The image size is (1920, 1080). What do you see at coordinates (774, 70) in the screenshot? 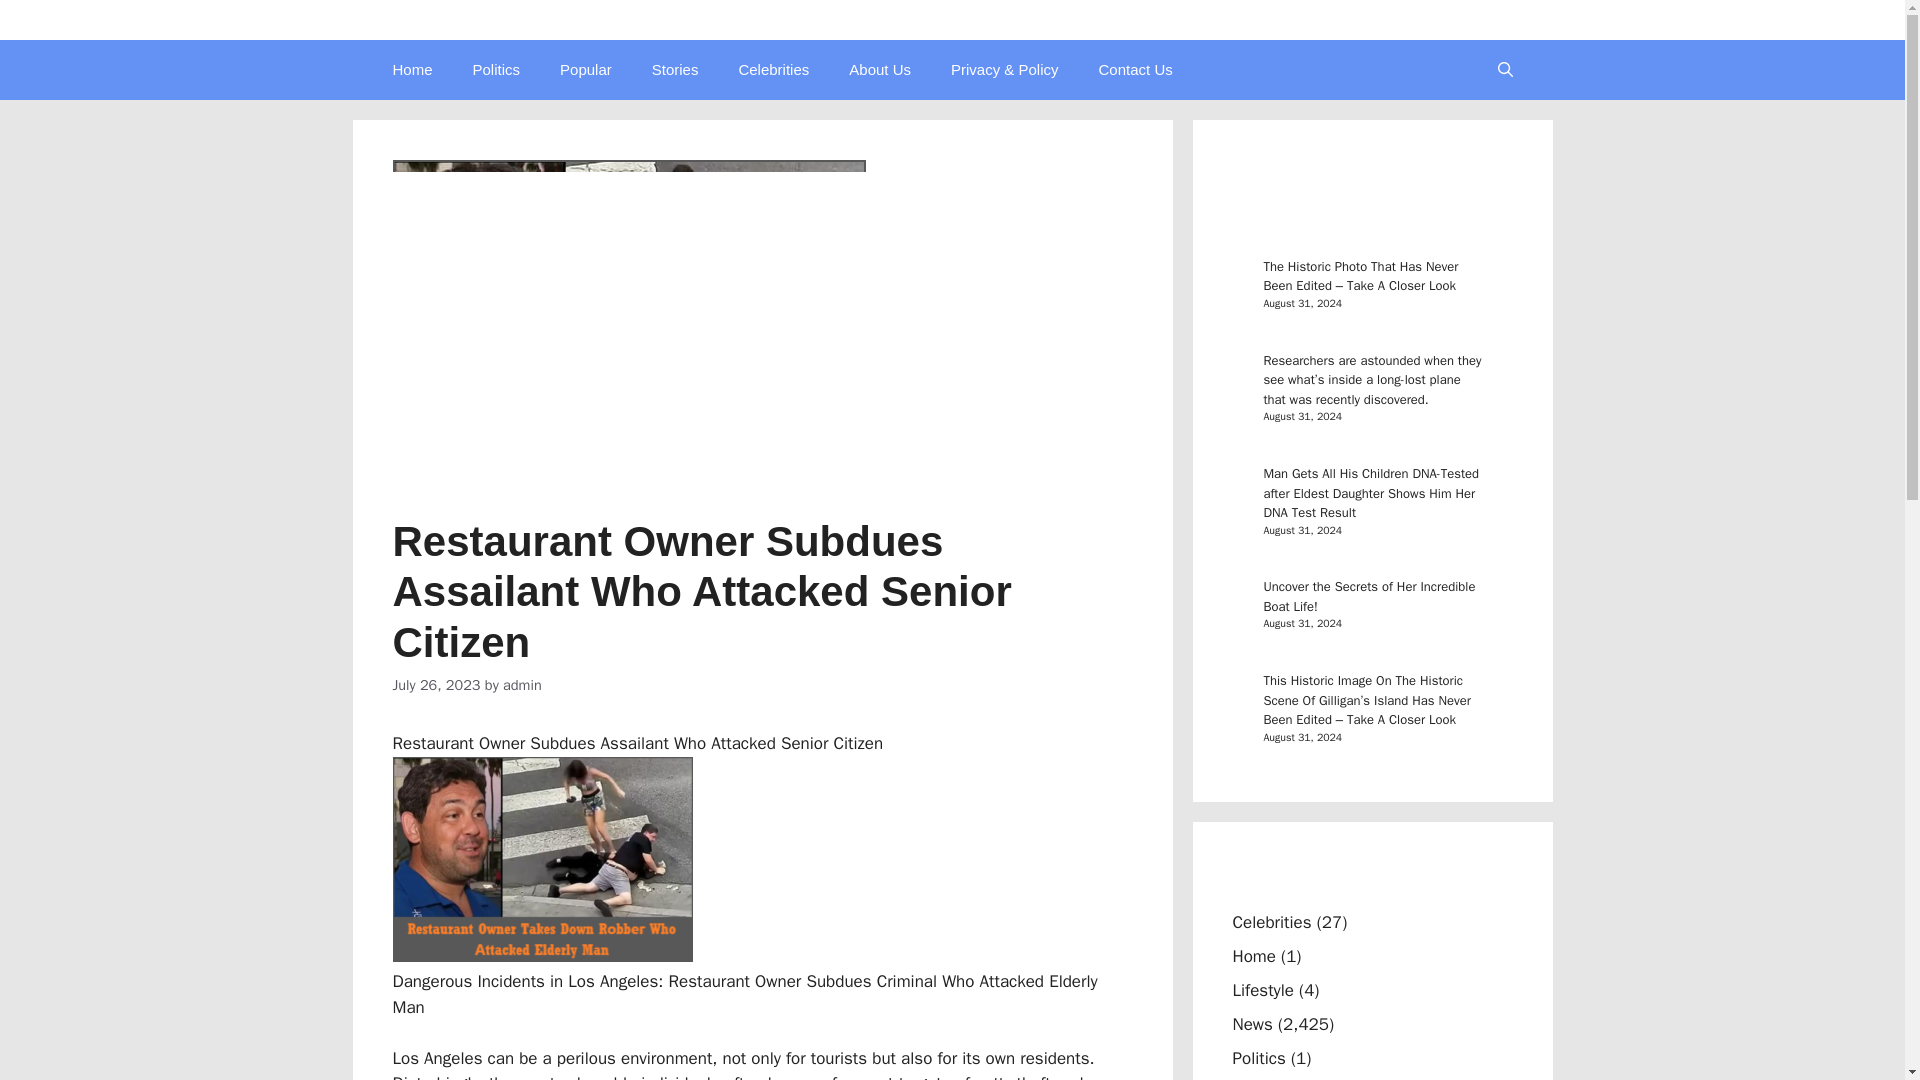
I see `Celebrities` at bounding box center [774, 70].